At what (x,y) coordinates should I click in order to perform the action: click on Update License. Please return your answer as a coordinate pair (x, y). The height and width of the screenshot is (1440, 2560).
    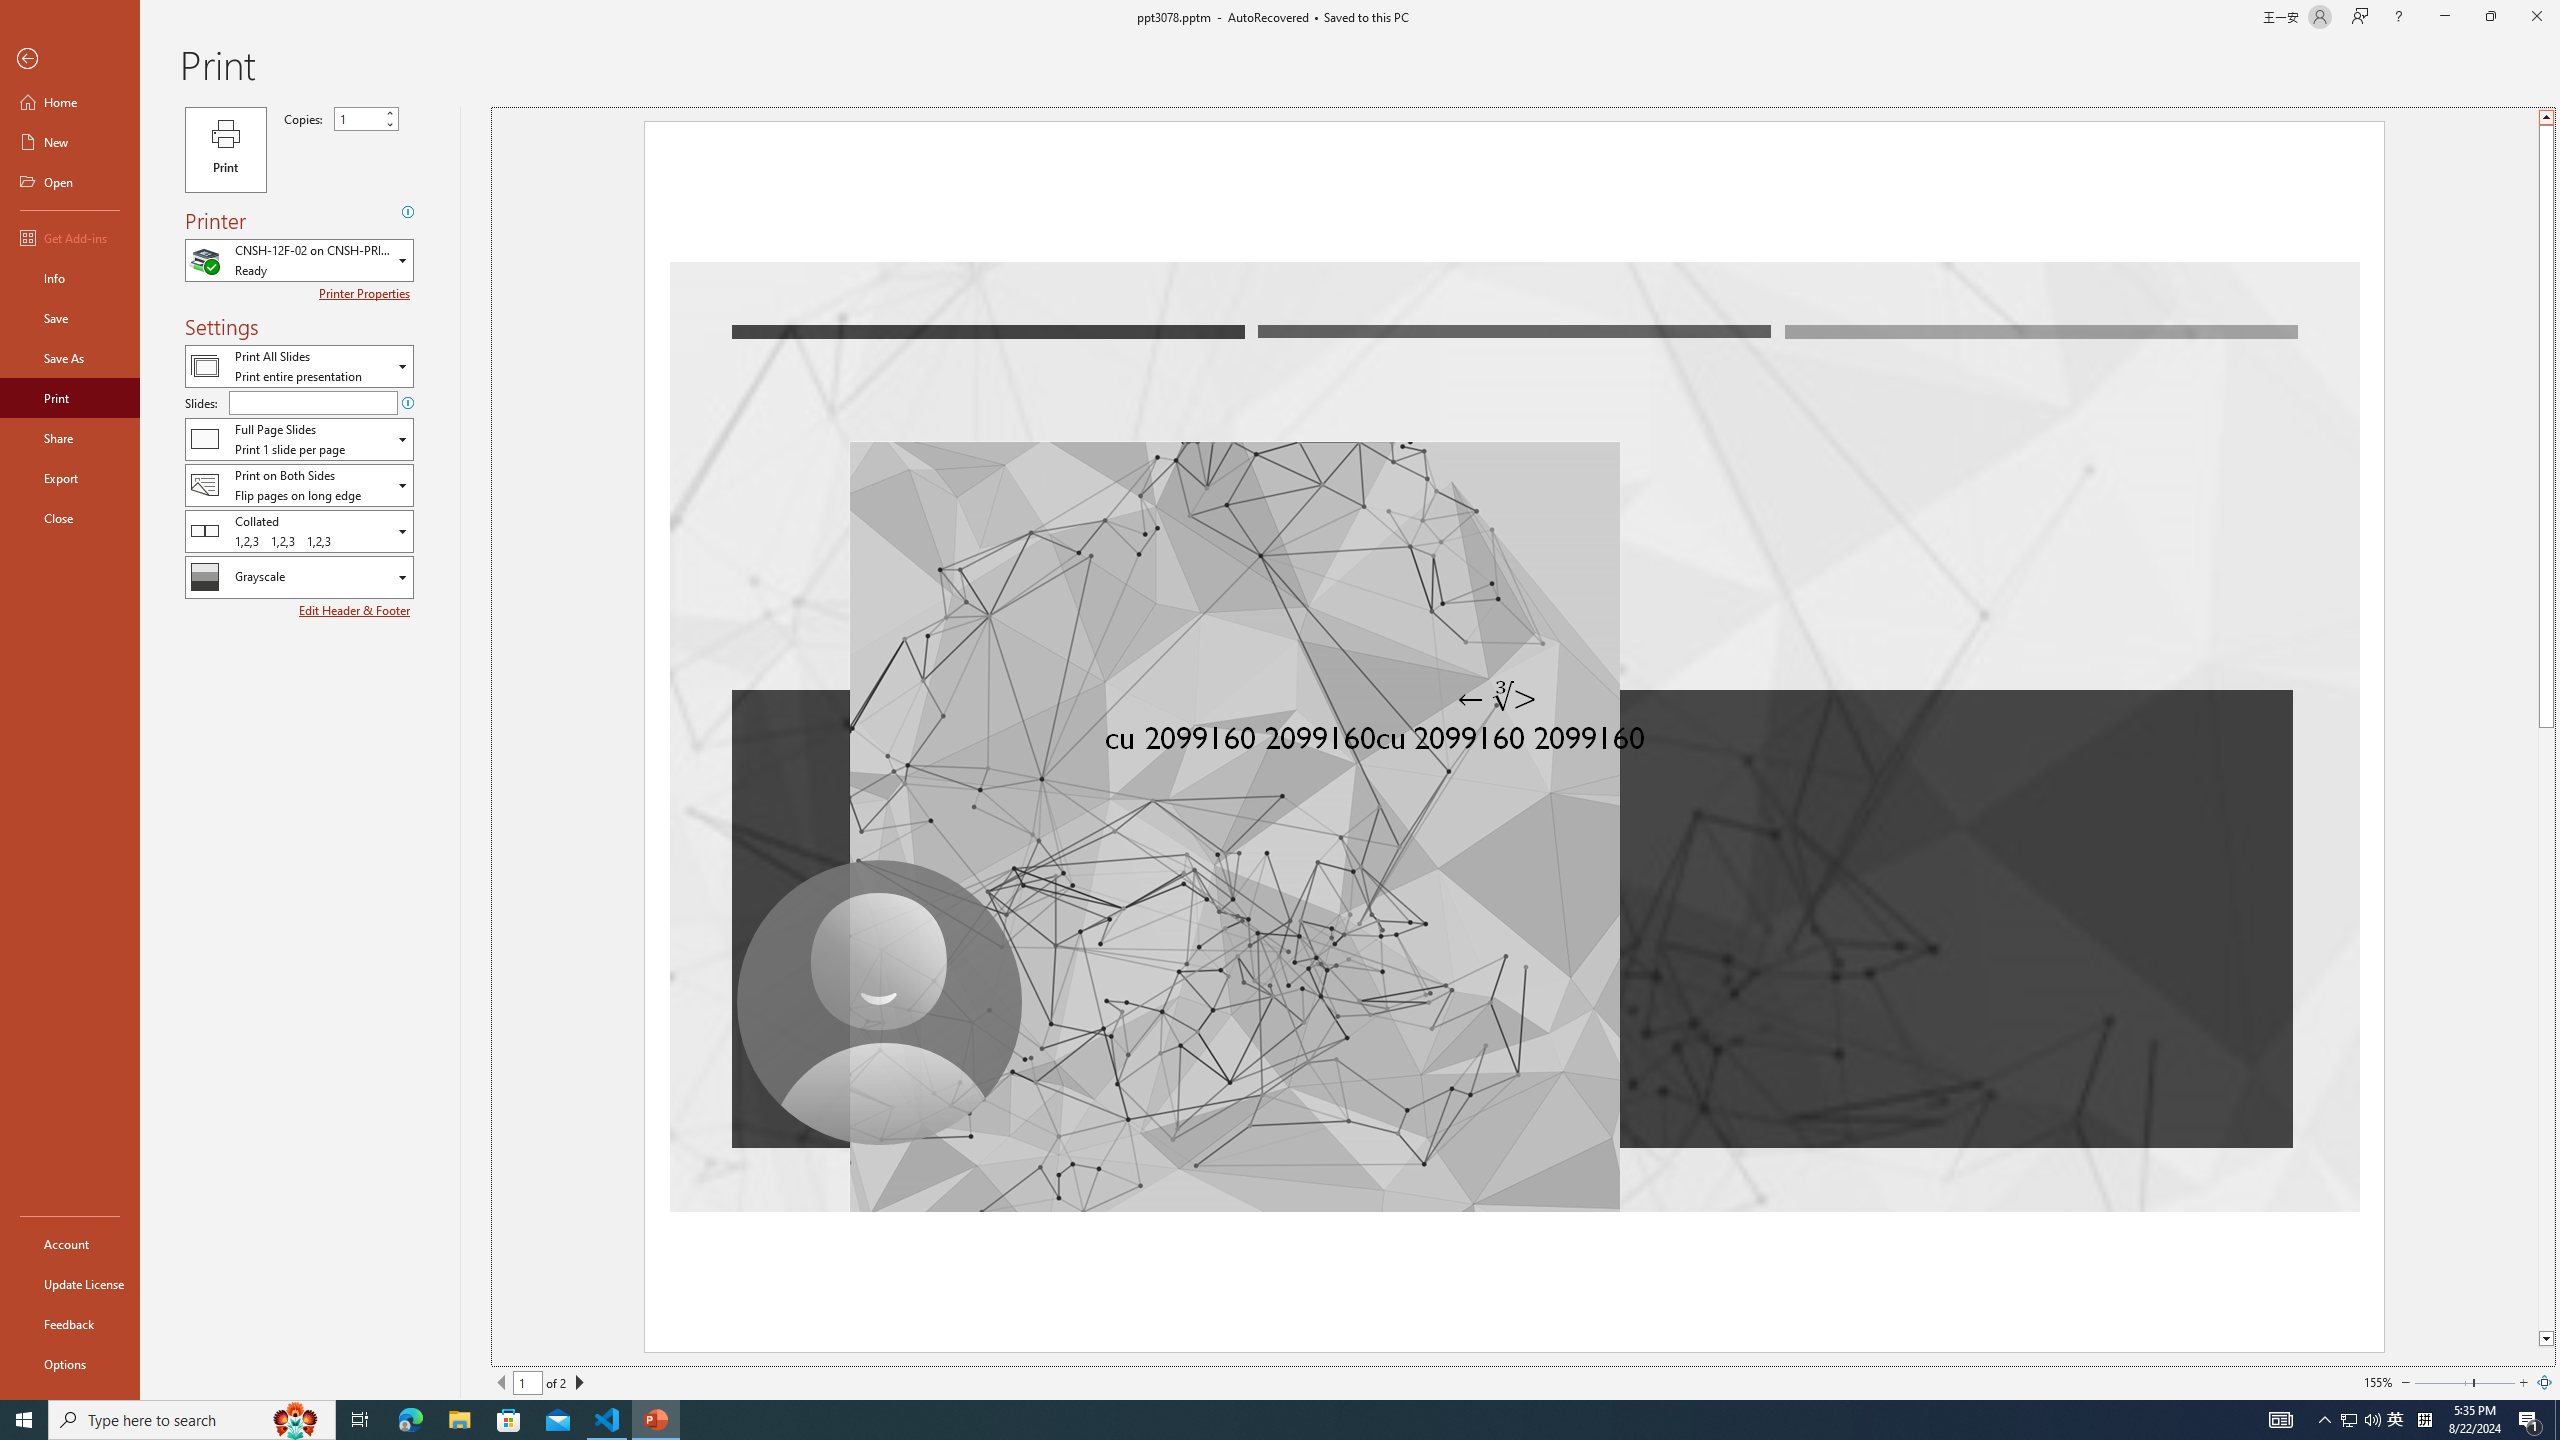
    Looking at the image, I should click on (70, 1284).